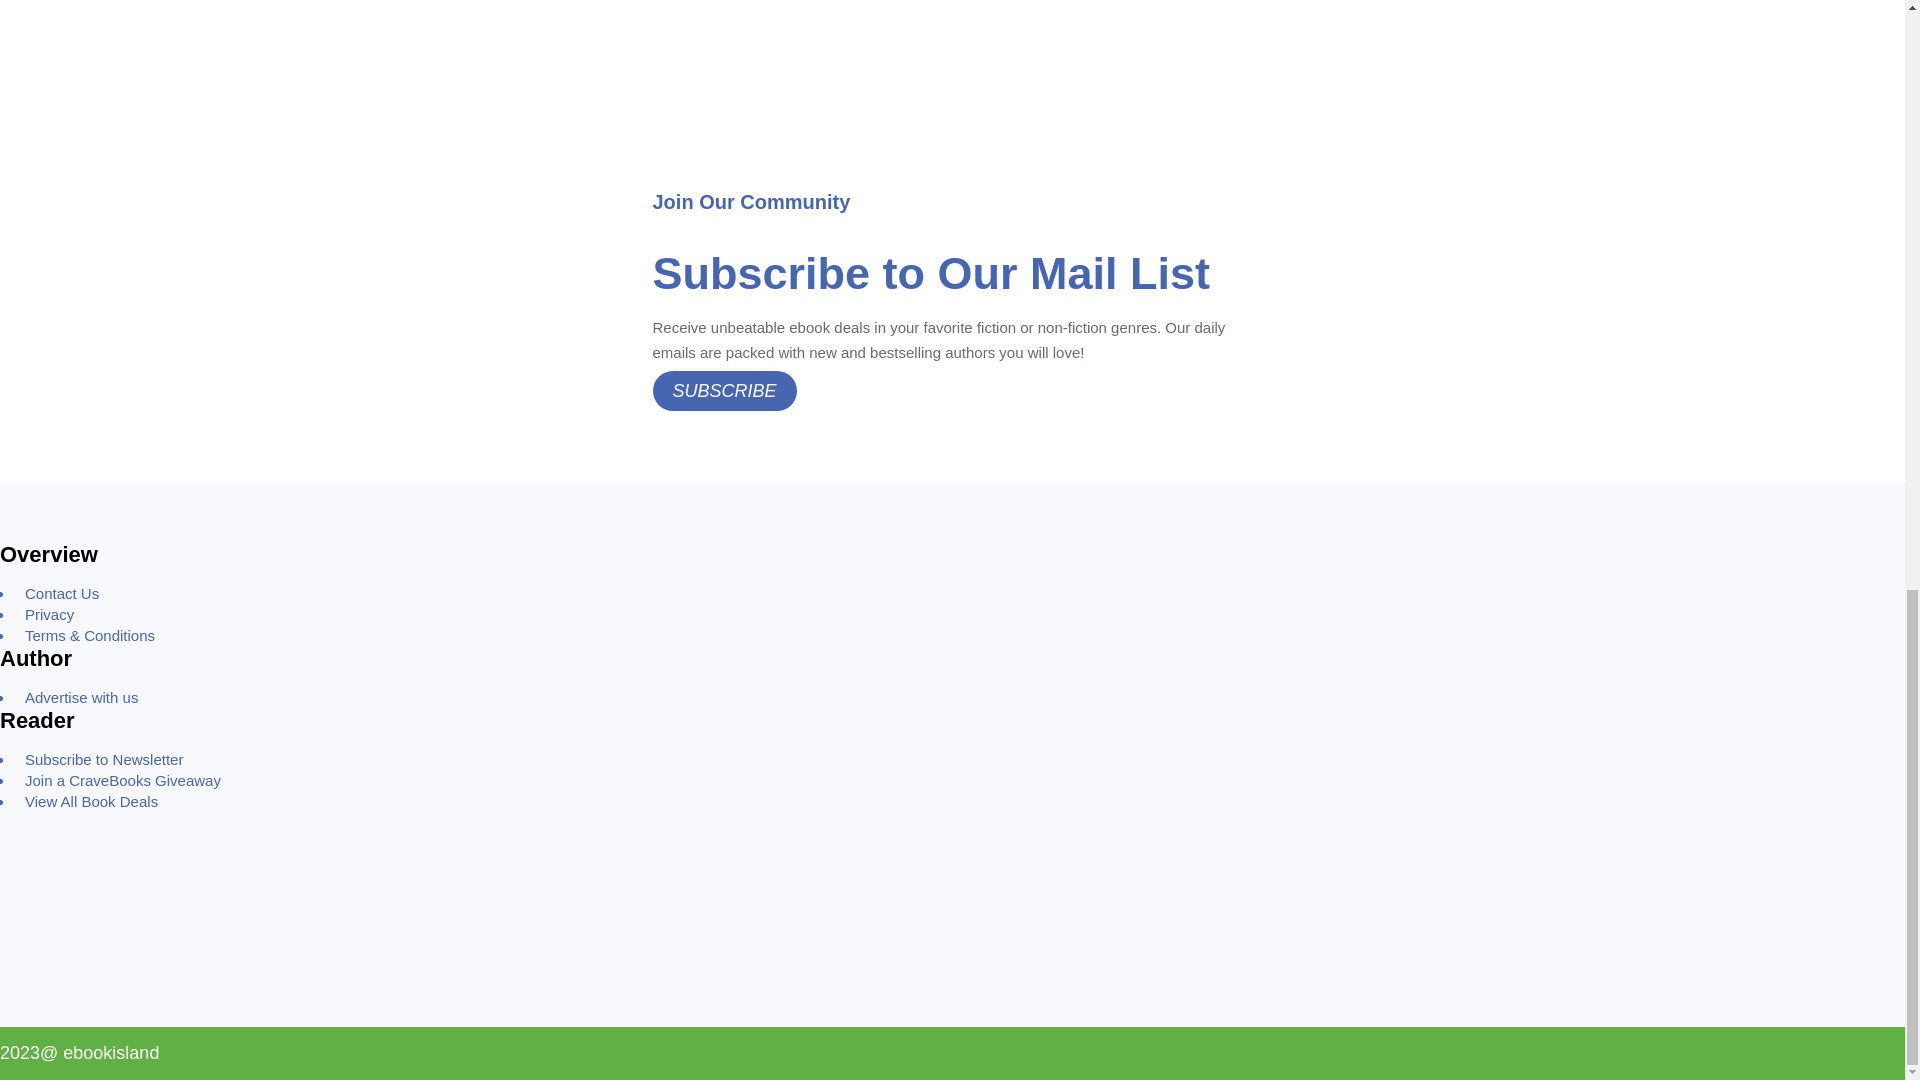  I want to click on Advertise with us, so click(81, 698).